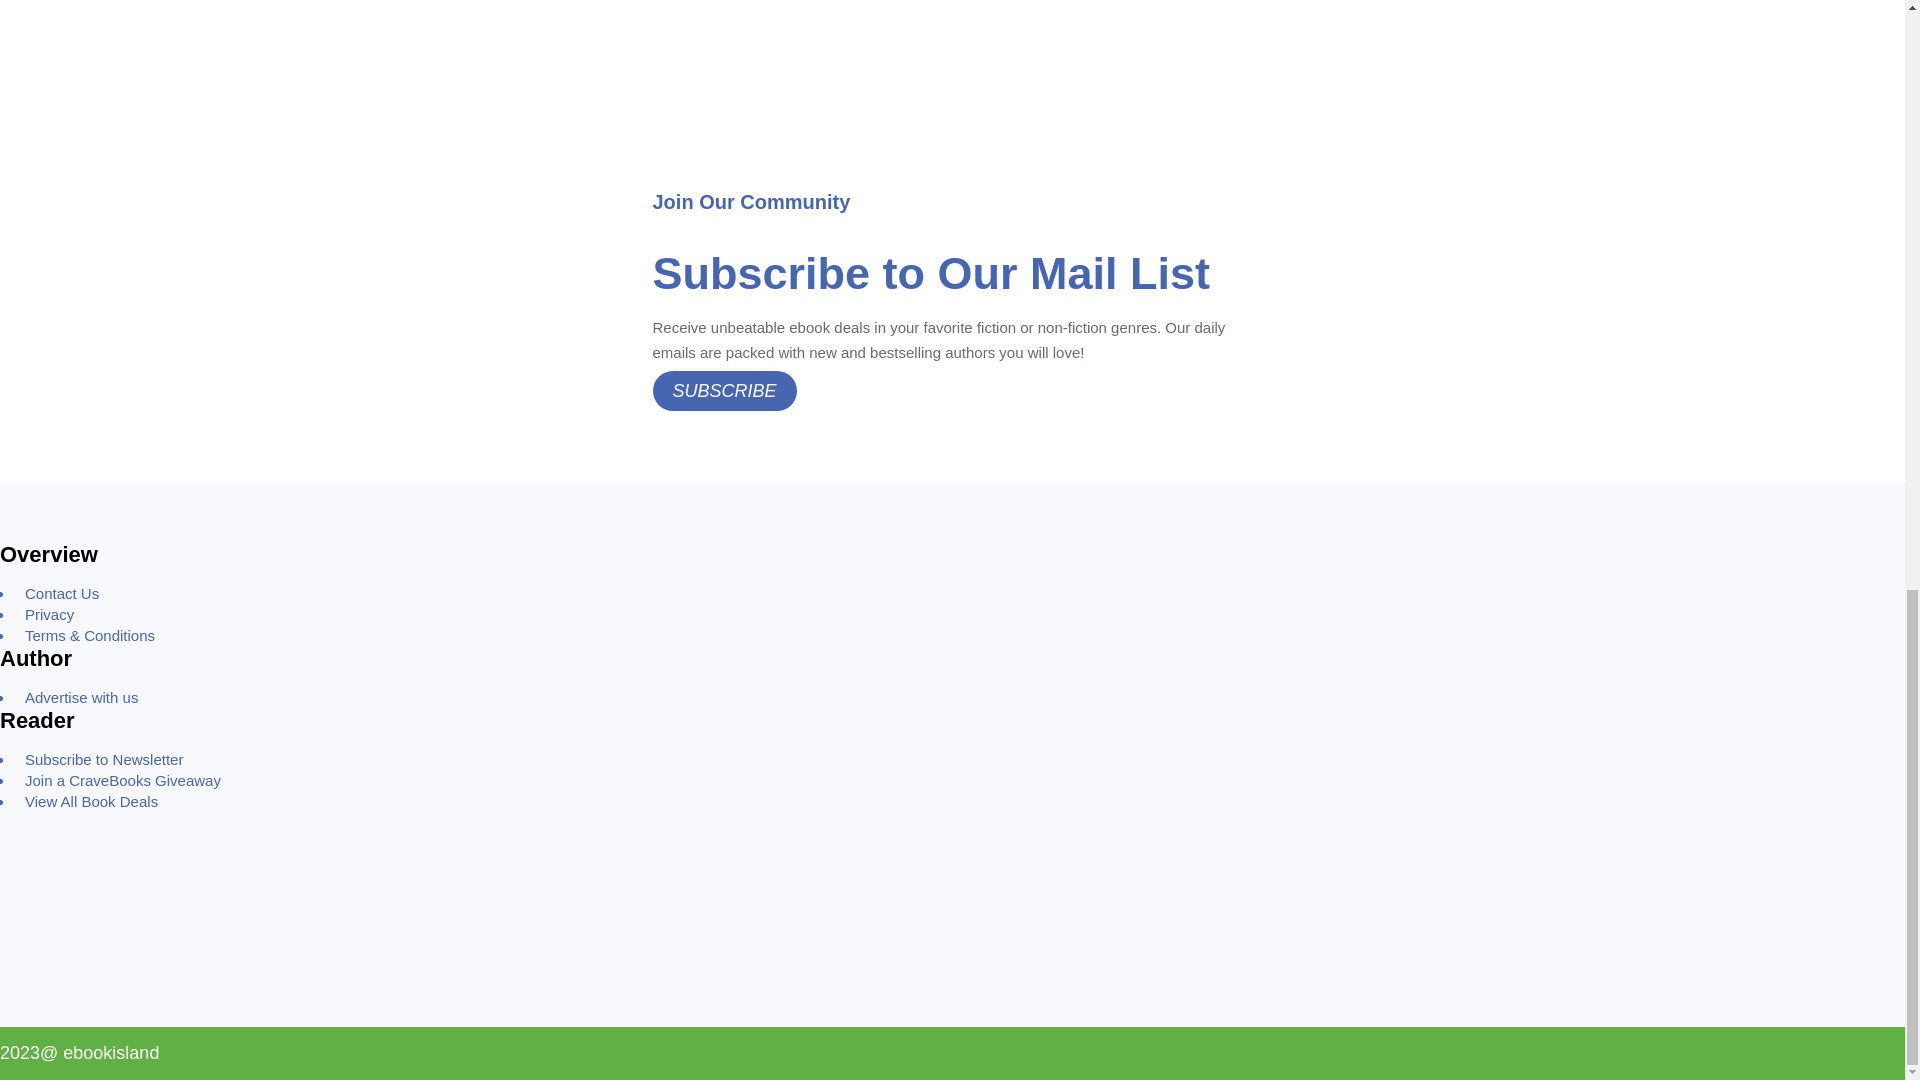  I want to click on Advertise with us, so click(81, 698).